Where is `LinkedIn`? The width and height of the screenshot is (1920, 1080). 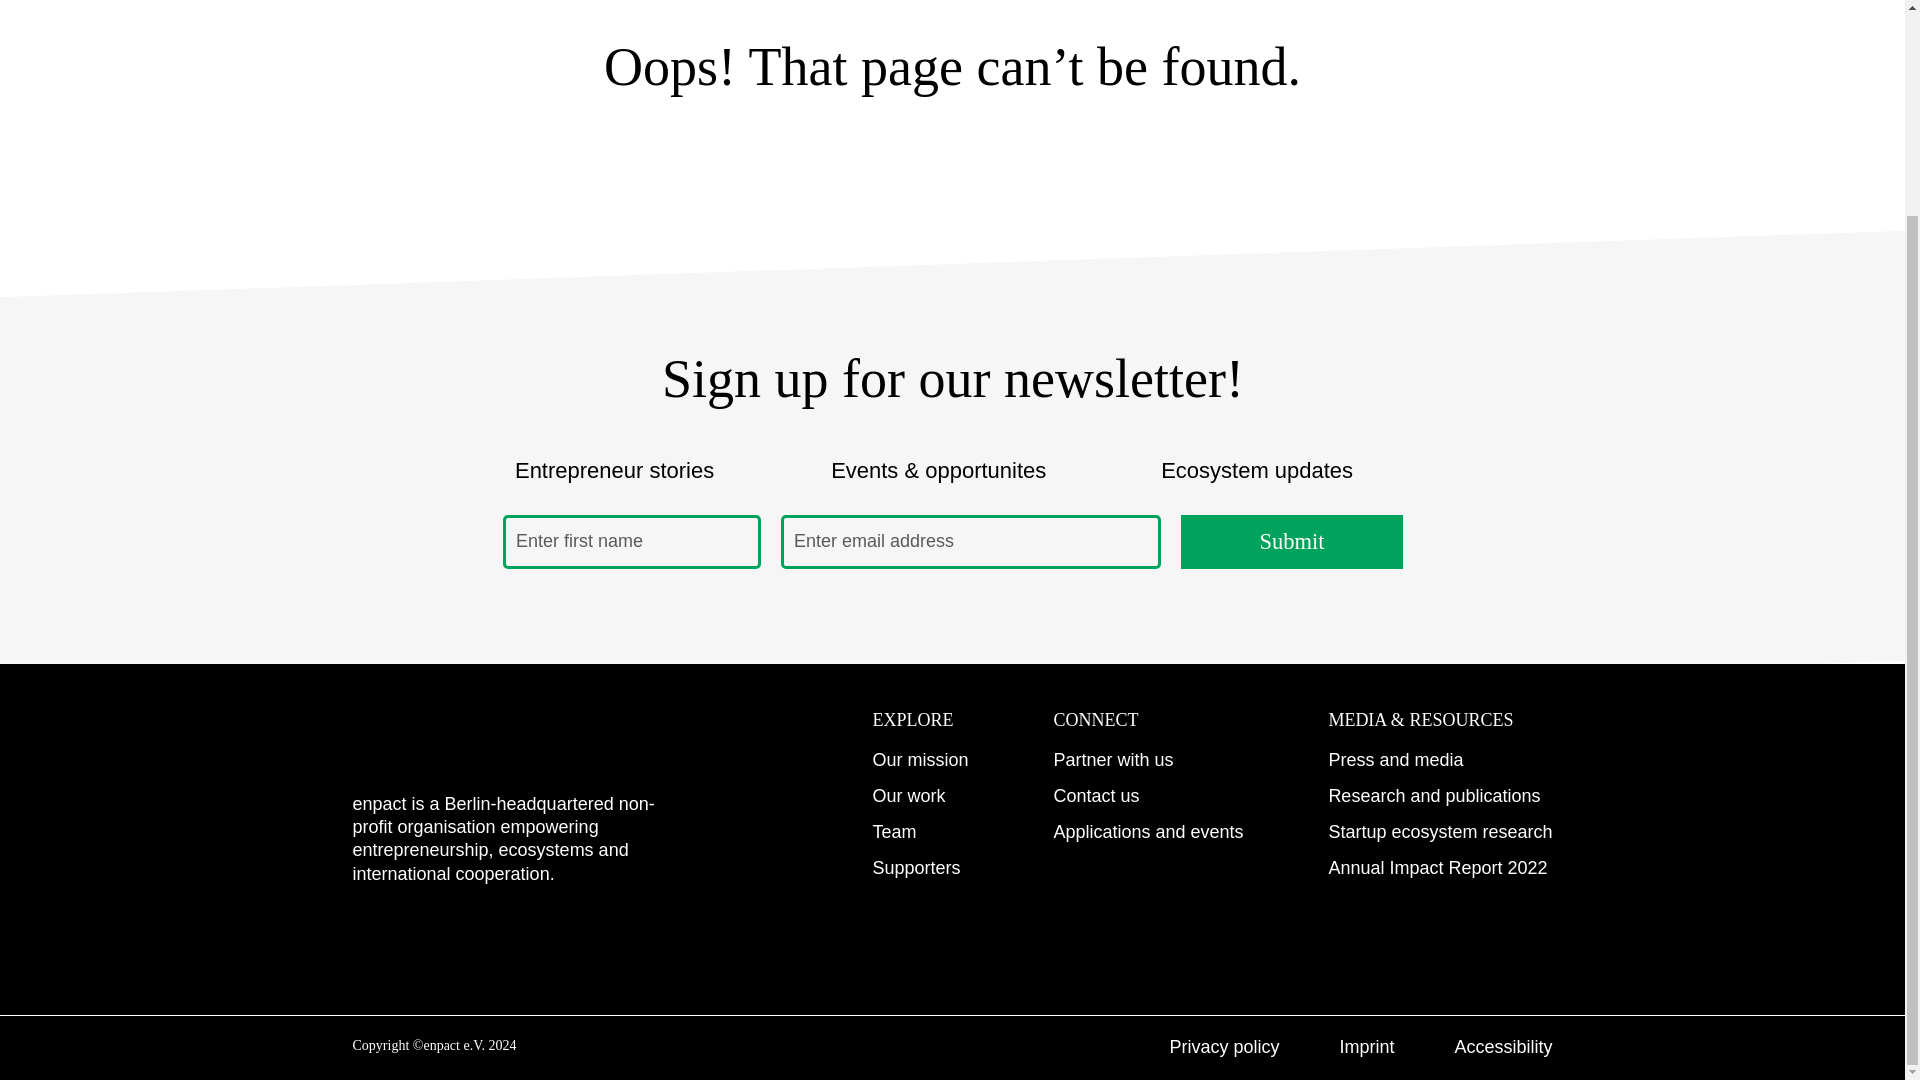
LinkedIn is located at coordinates (450, 938).